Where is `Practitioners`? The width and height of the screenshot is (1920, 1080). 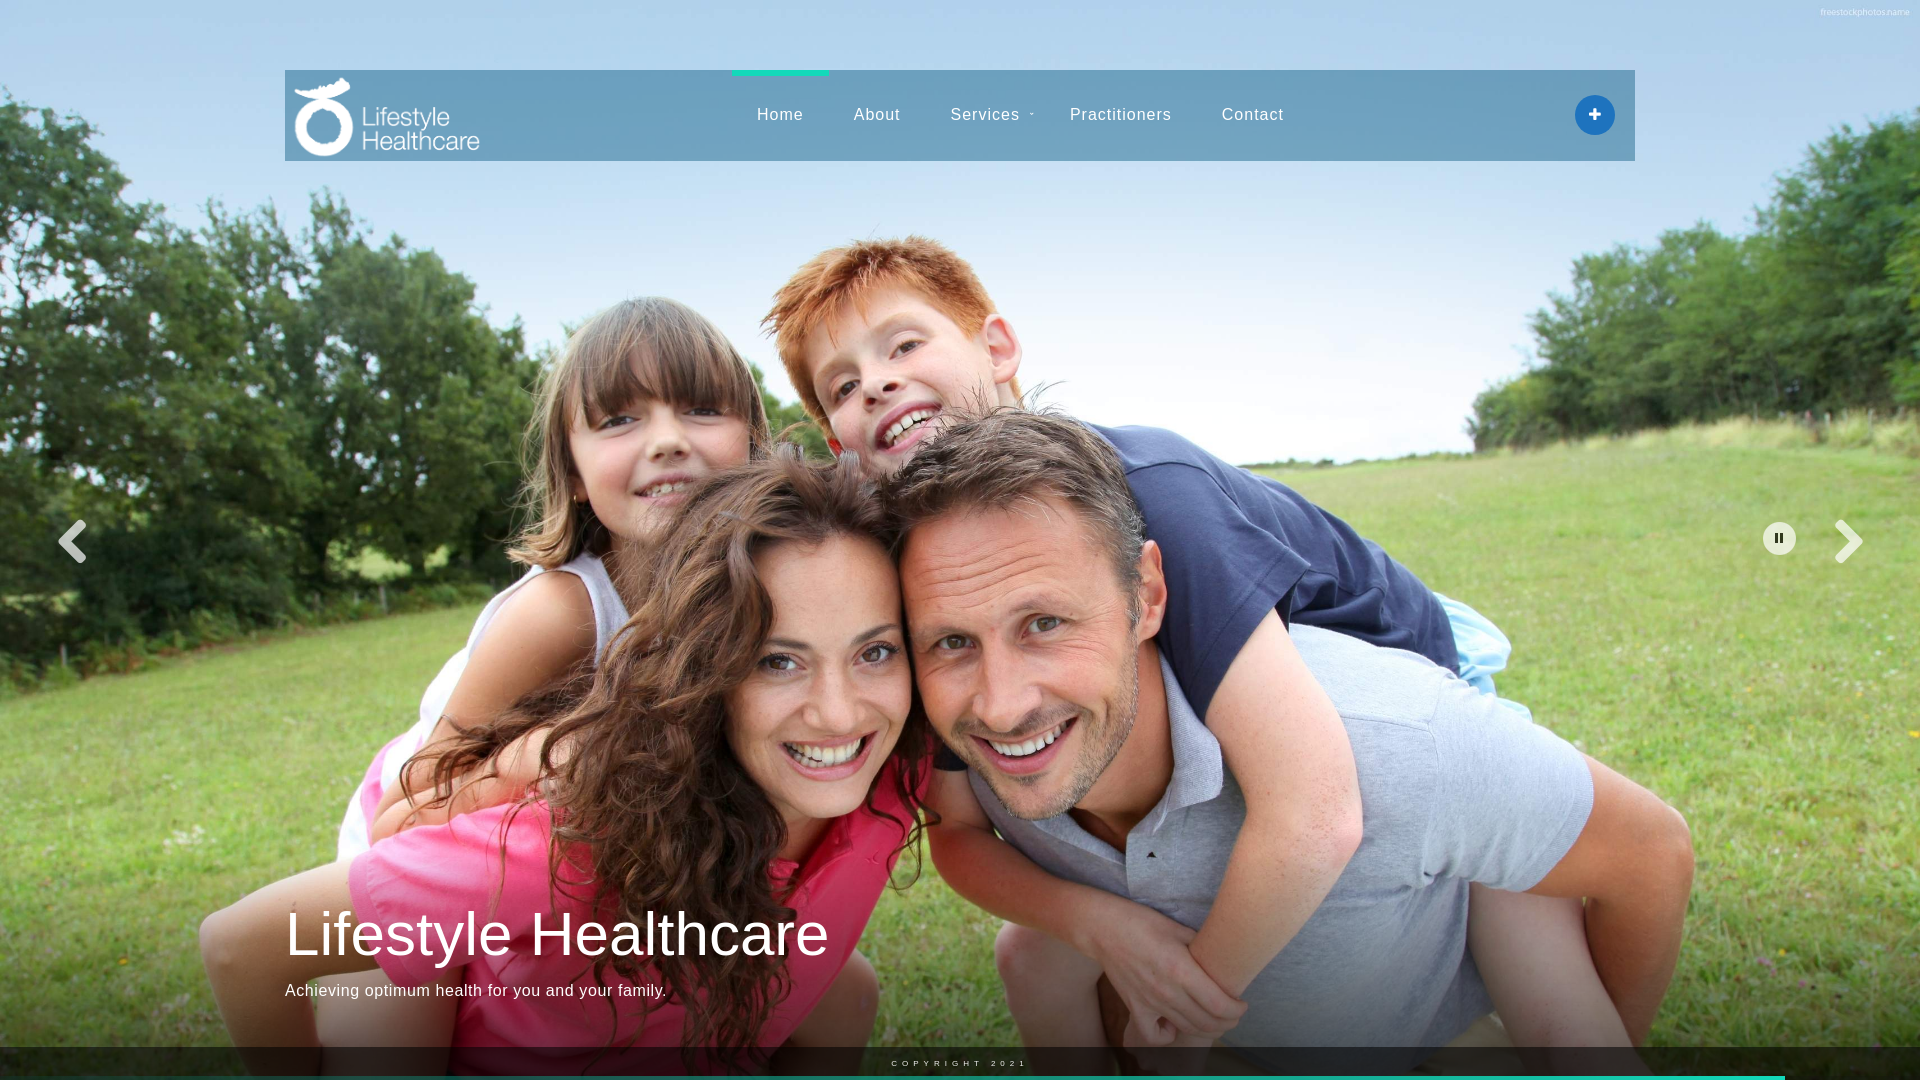
Practitioners is located at coordinates (1121, 115).